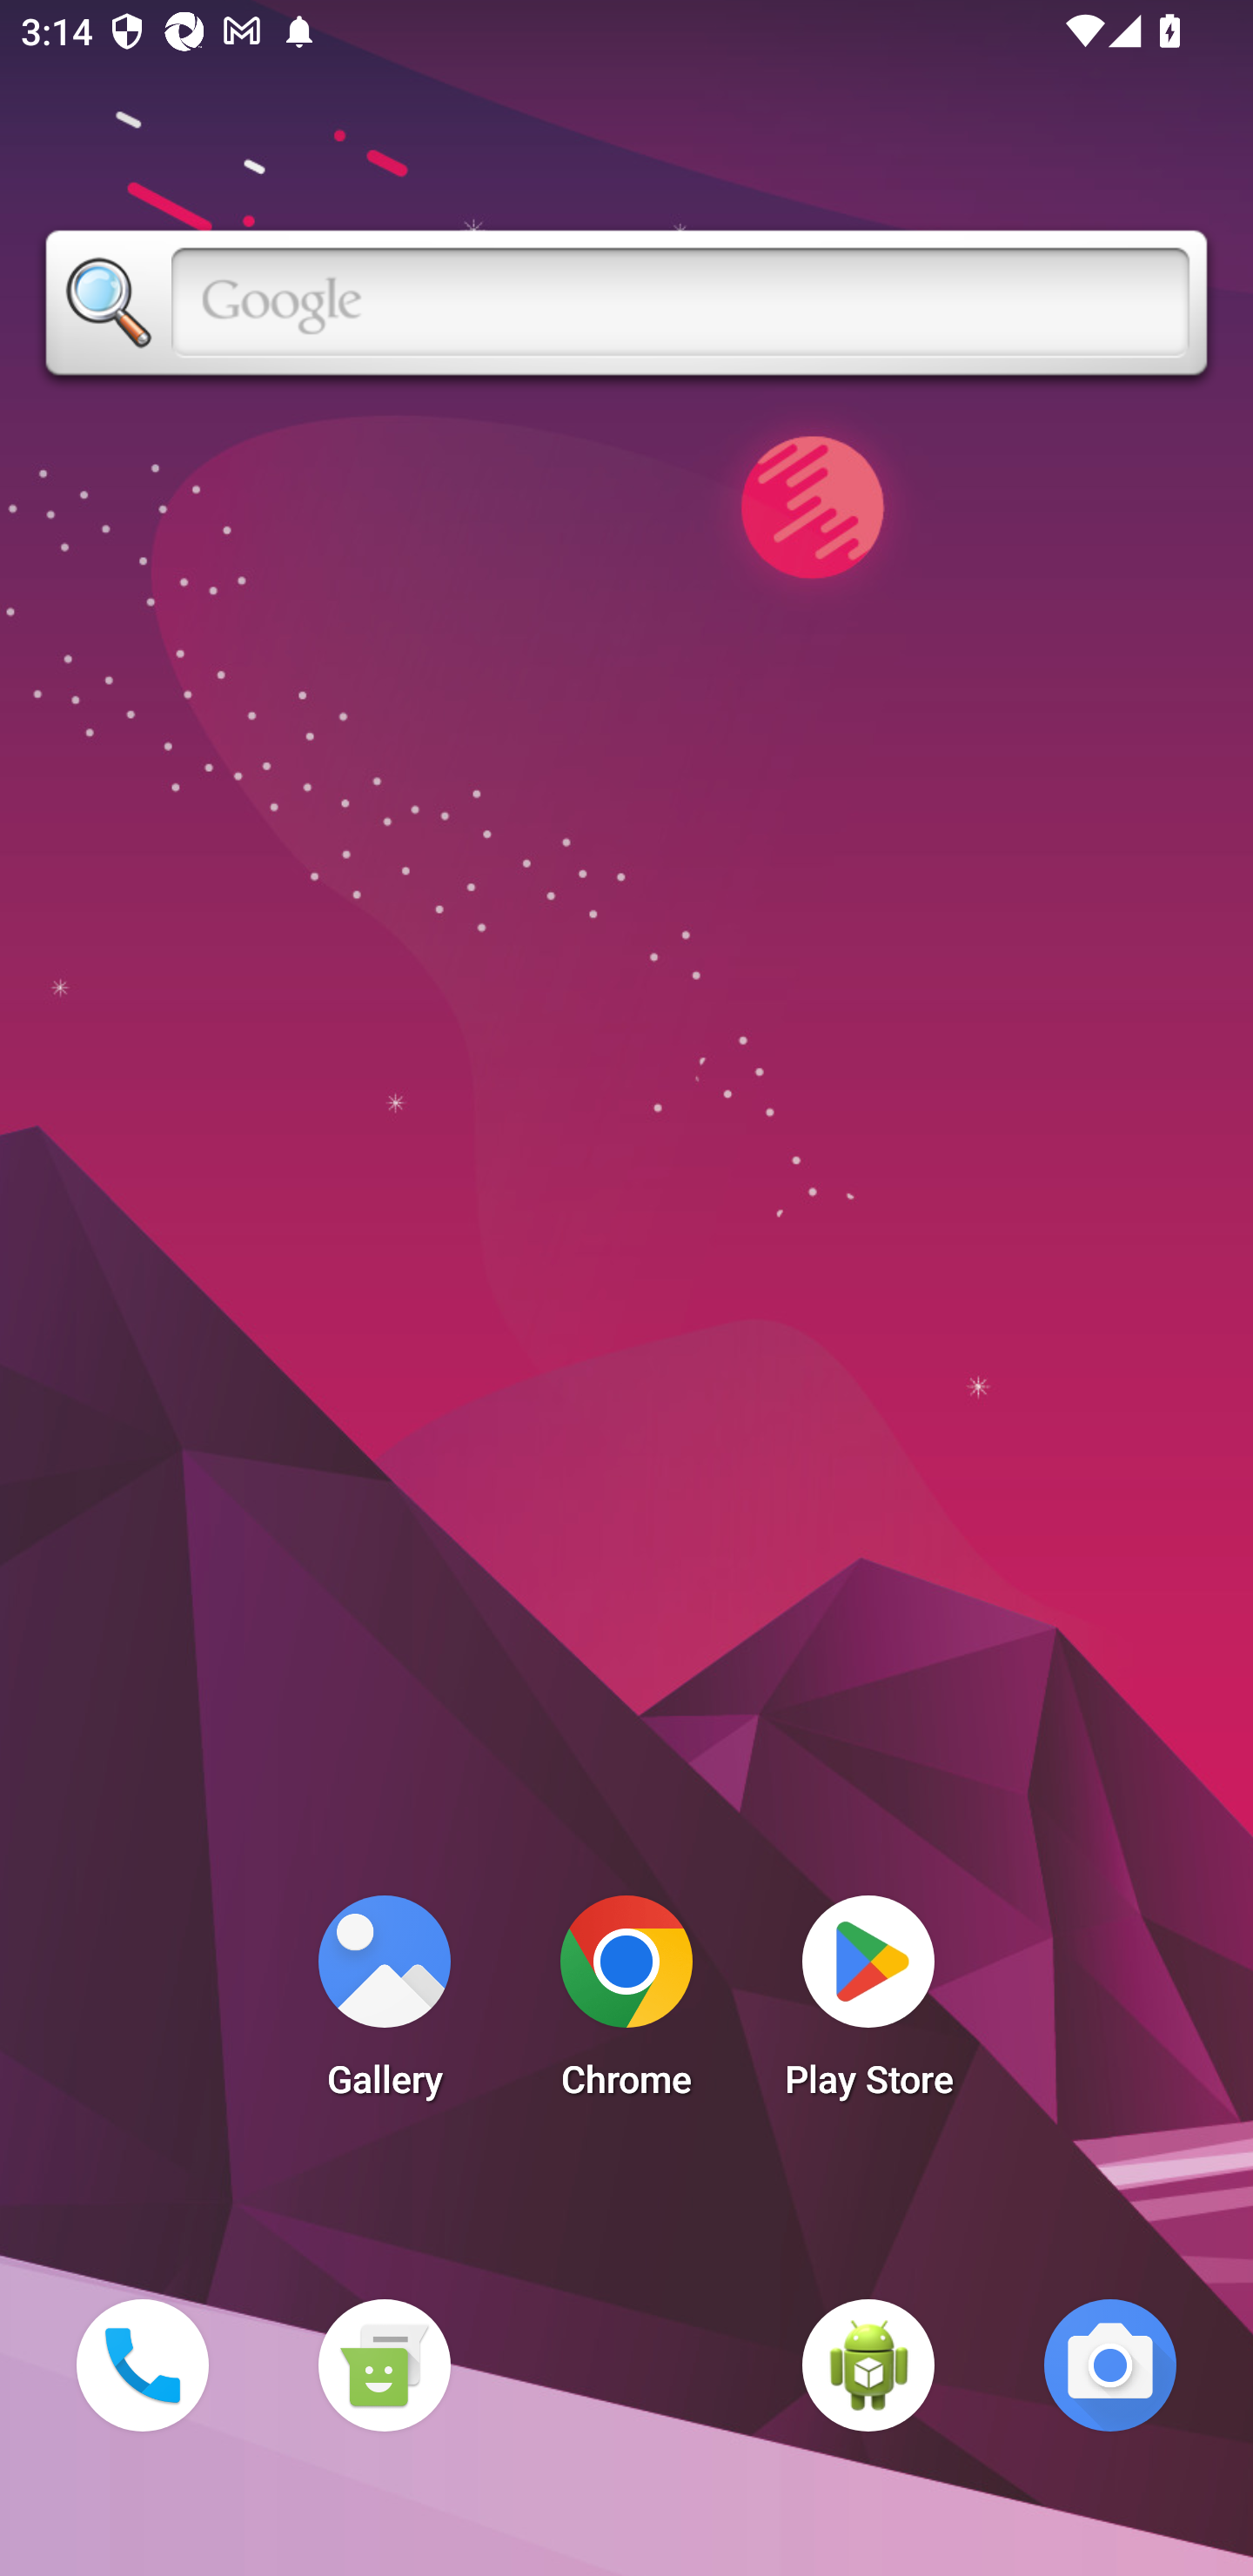 The height and width of the screenshot is (2576, 1253). Describe the element at coordinates (142, 2365) in the screenshot. I see `Phone` at that location.